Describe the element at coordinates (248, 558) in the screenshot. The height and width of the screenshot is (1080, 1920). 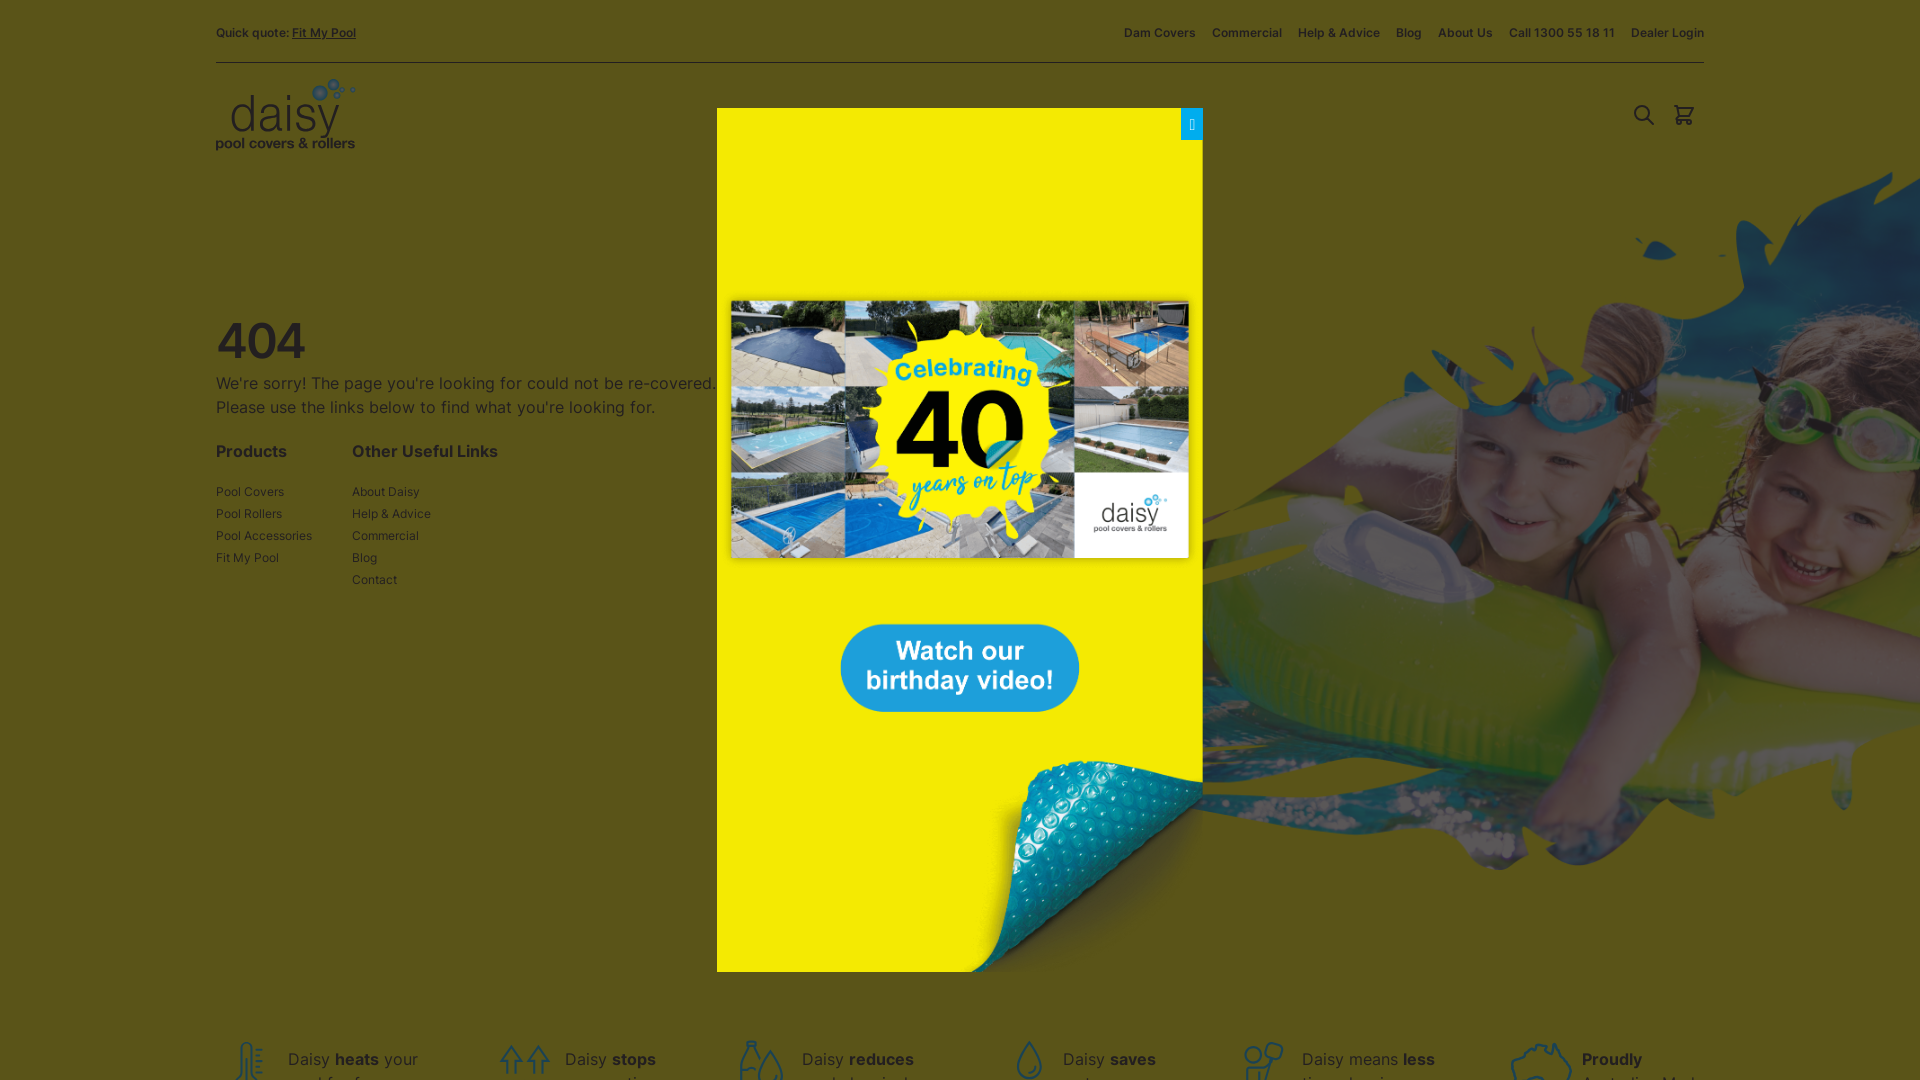
I see `Fit My Pool` at that location.